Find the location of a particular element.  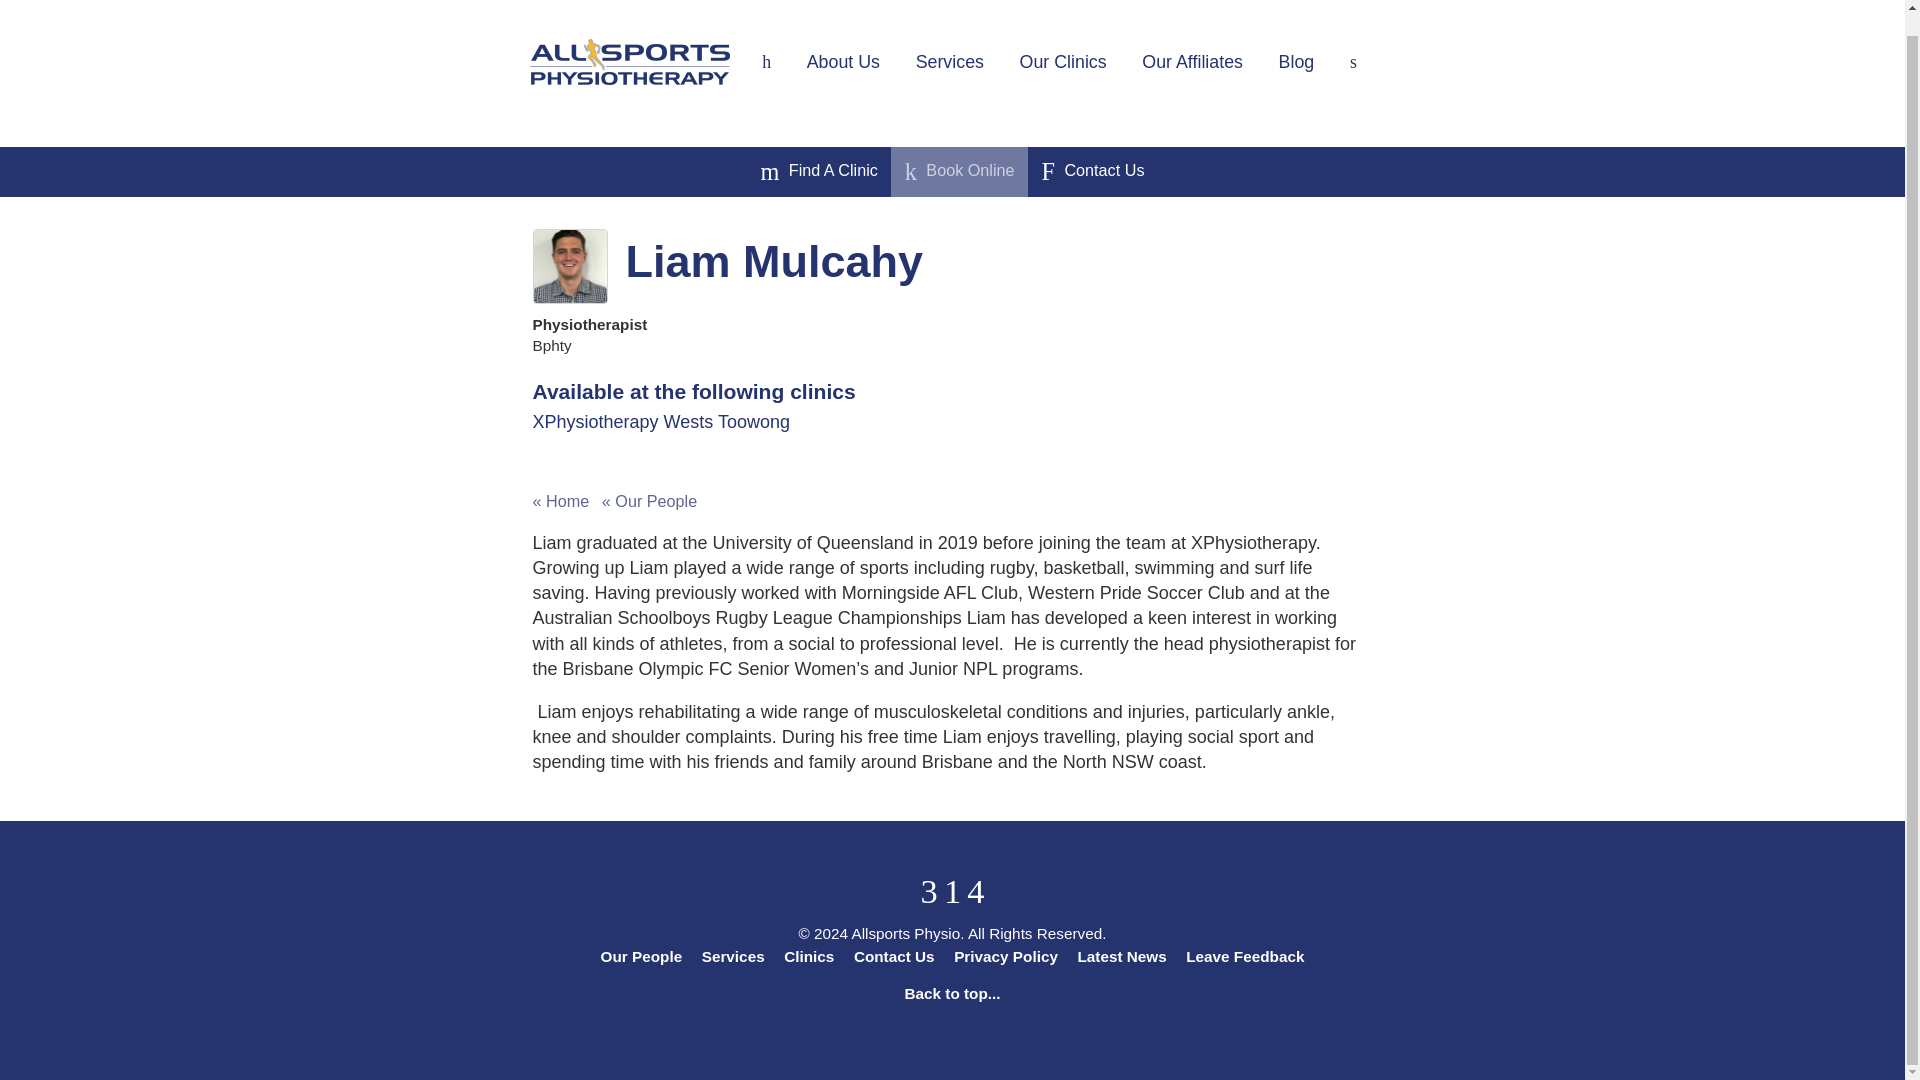

Book Online is located at coordinates (960, 171).